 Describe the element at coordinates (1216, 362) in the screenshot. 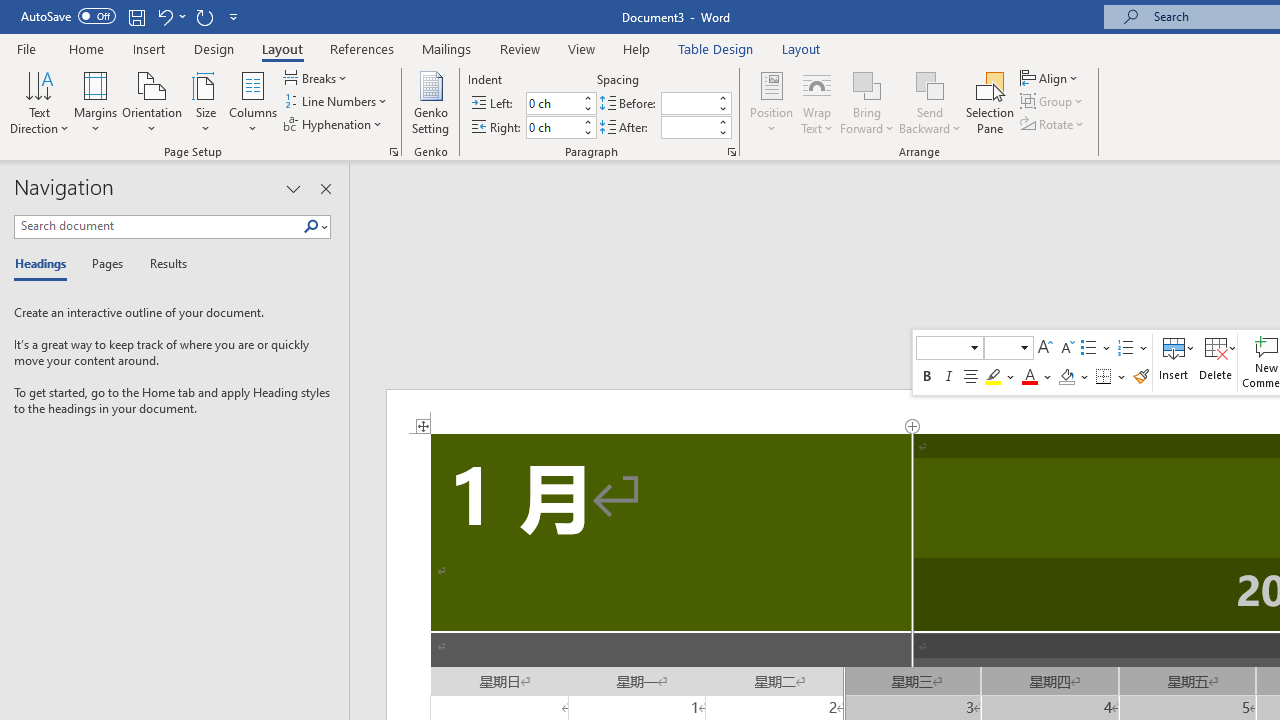

I see `Delete` at that location.